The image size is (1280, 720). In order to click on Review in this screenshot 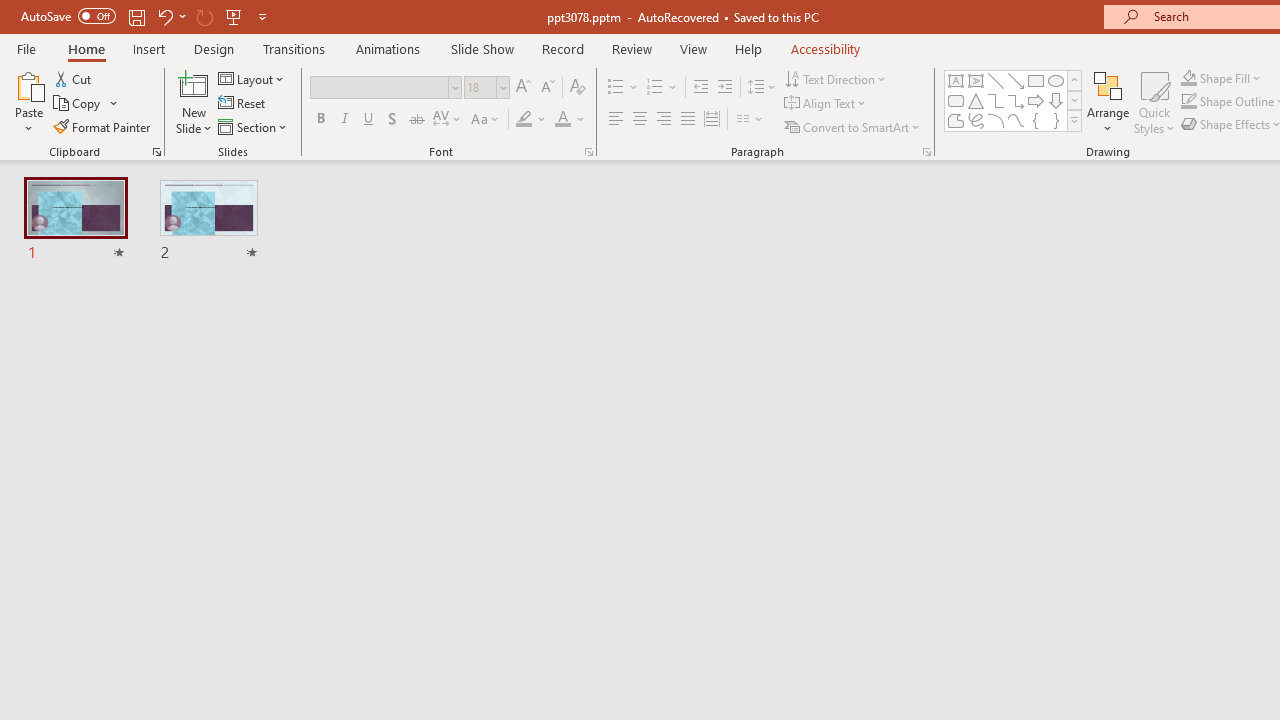, I will do `click(631, 48)`.